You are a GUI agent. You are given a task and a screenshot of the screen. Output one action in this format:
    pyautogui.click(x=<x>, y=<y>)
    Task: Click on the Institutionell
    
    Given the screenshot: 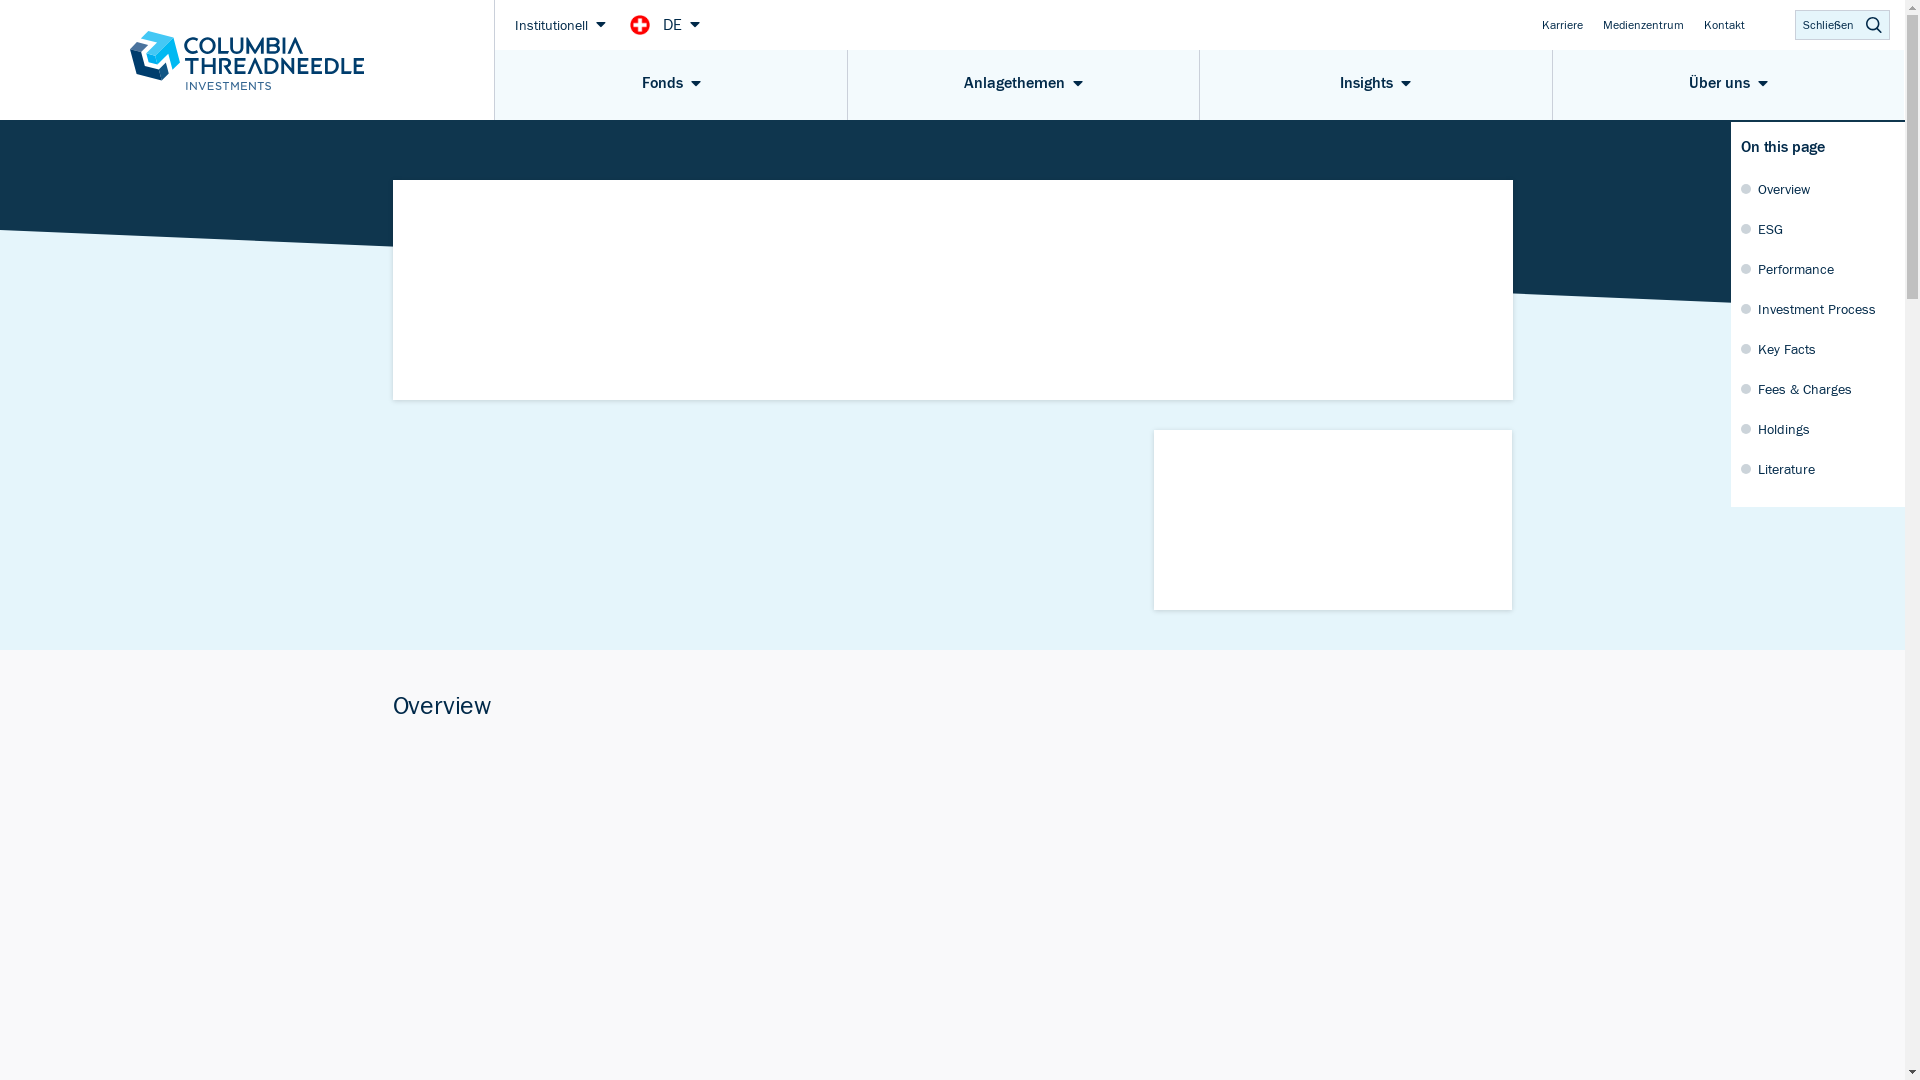 What is the action you would take?
    pyautogui.click(x=561, y=24)
    